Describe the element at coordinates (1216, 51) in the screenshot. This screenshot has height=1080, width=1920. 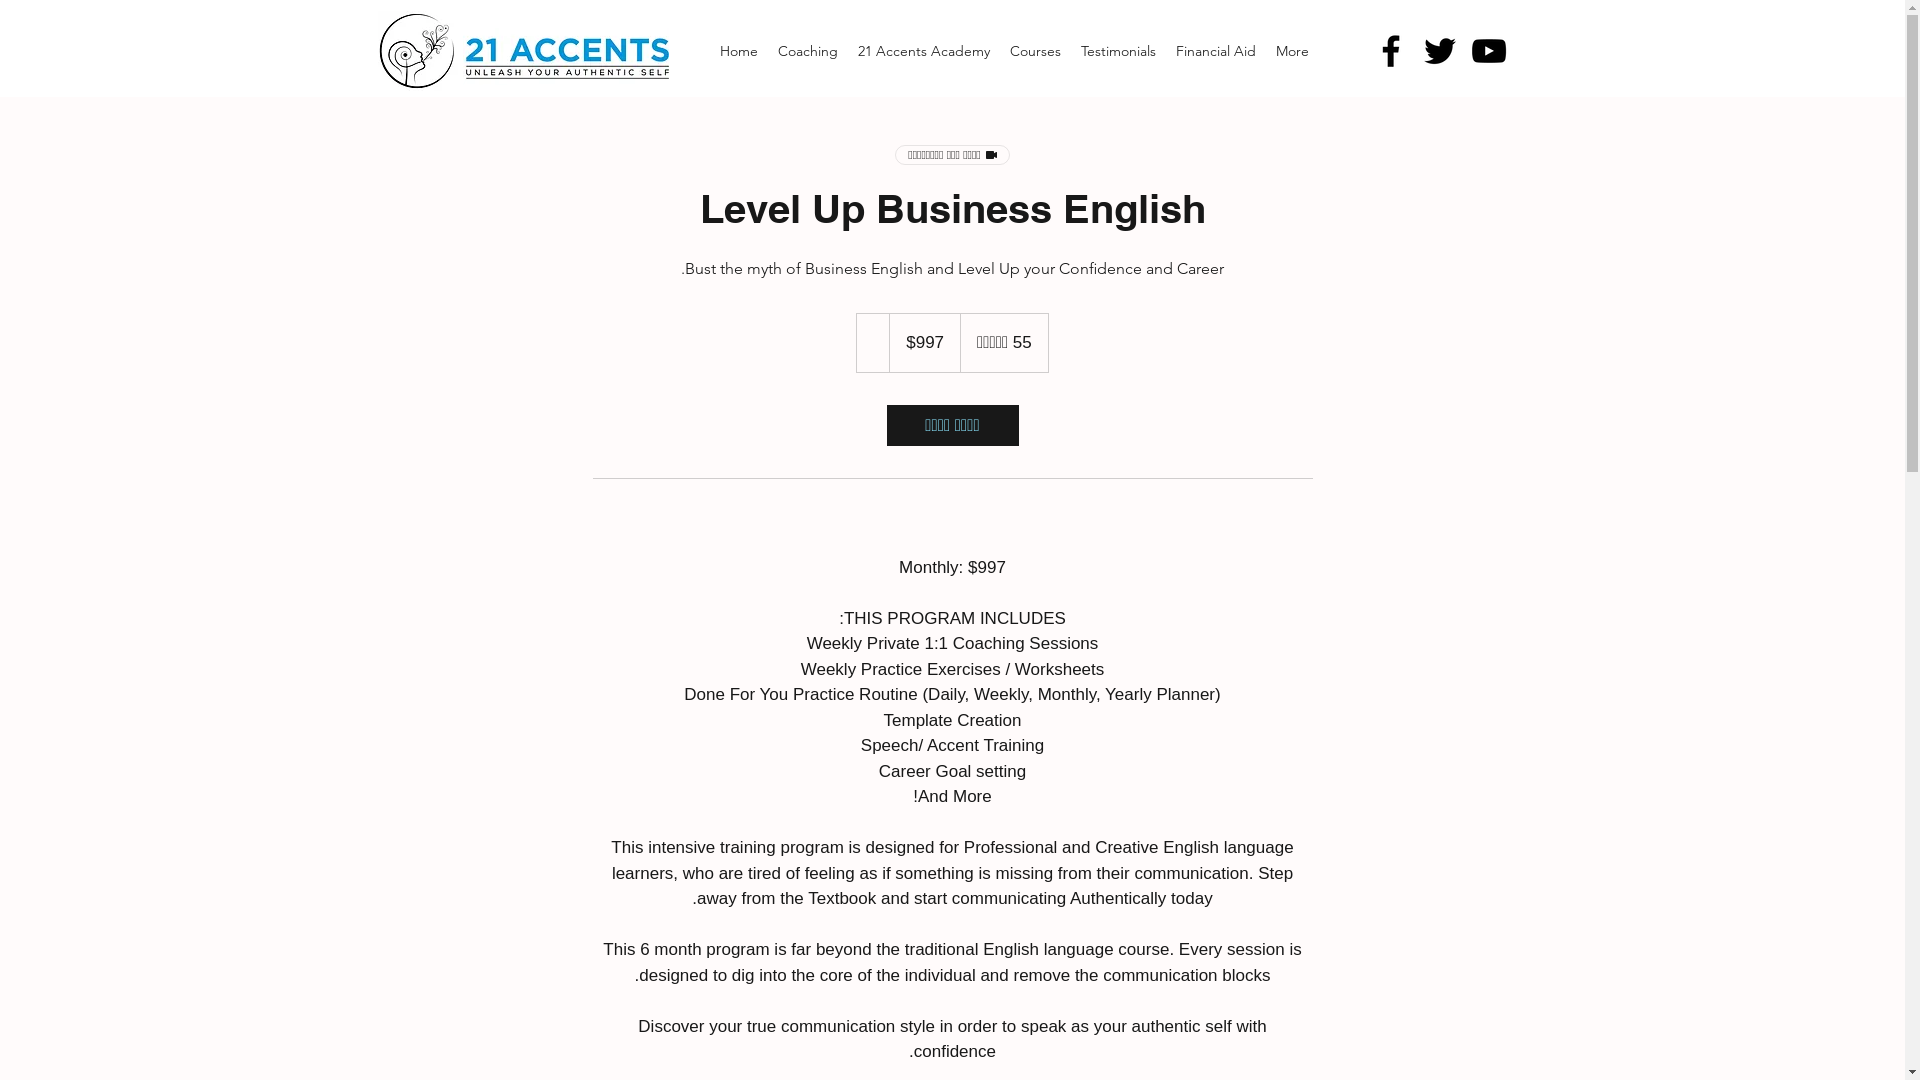
I see `Financial Aid` at that location.